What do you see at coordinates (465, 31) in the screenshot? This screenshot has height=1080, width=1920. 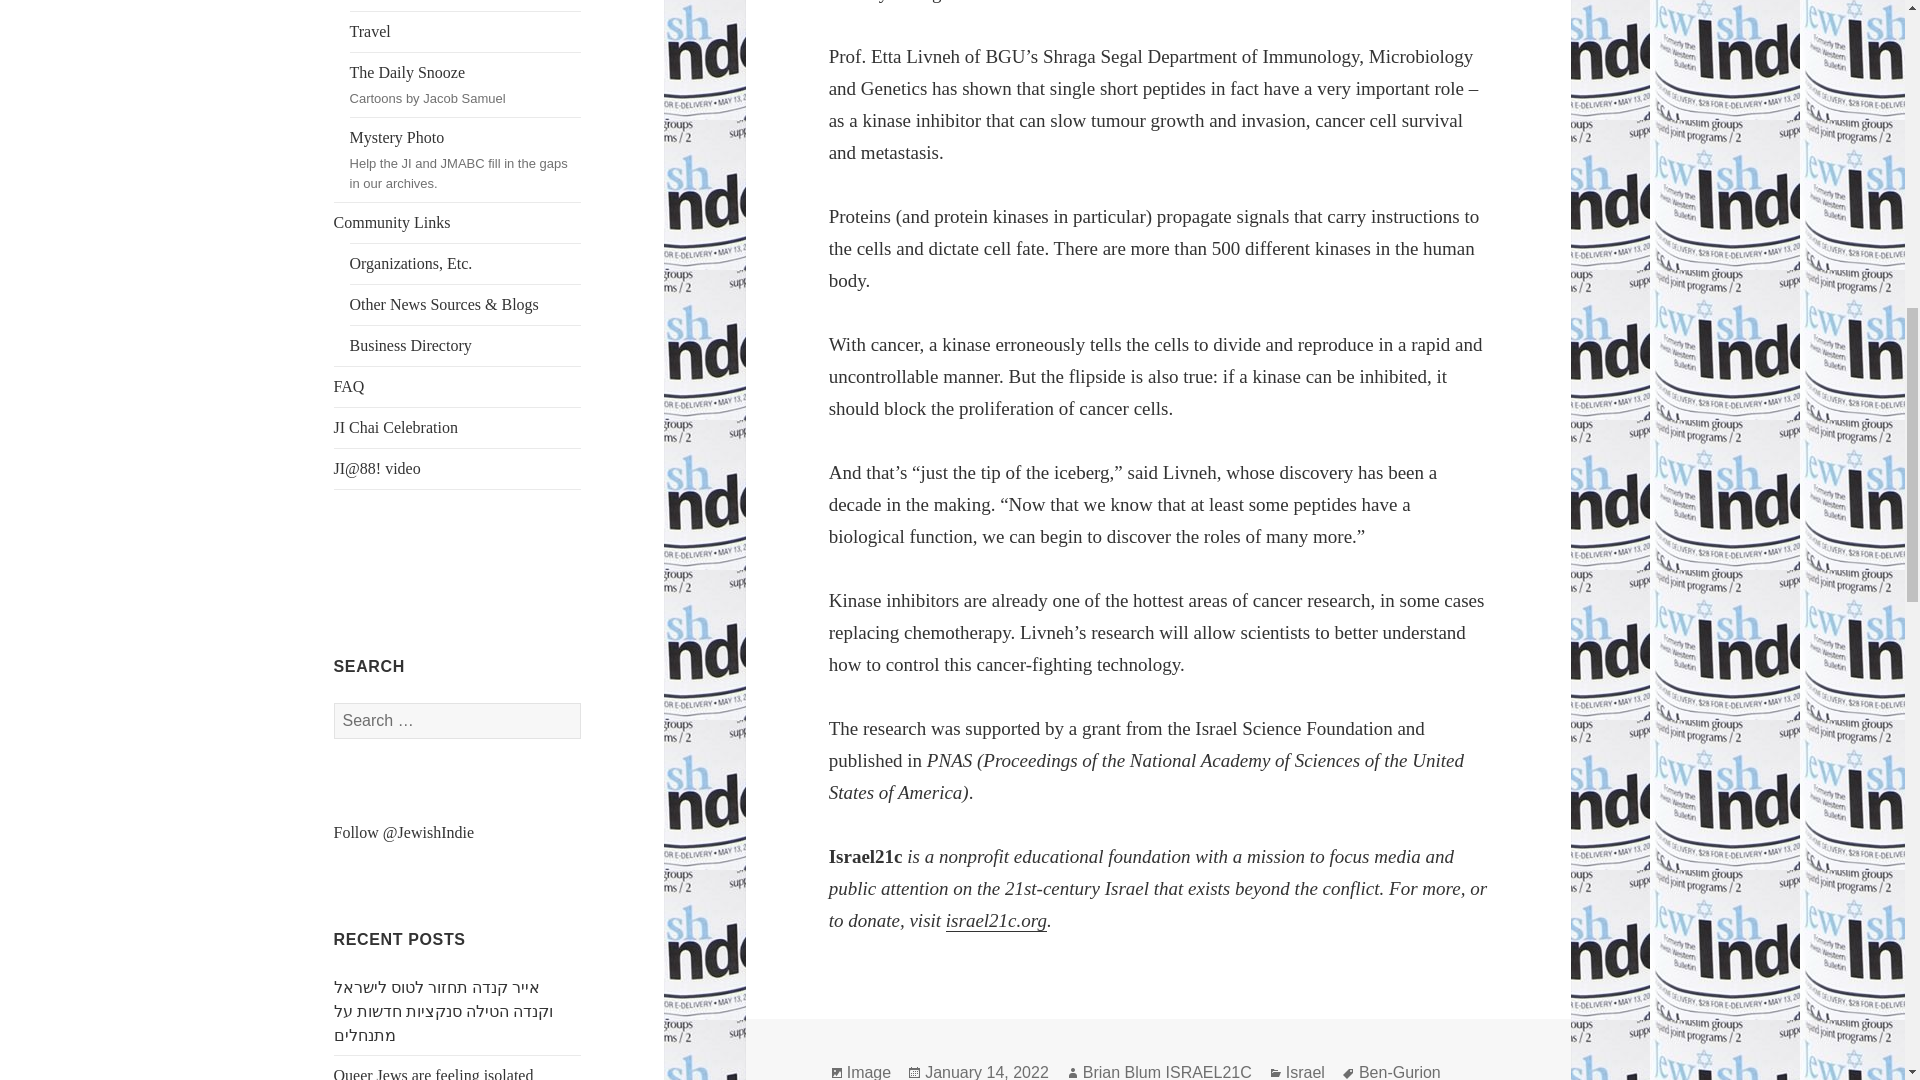 I see `Travel` at bounding box center [465, 31].